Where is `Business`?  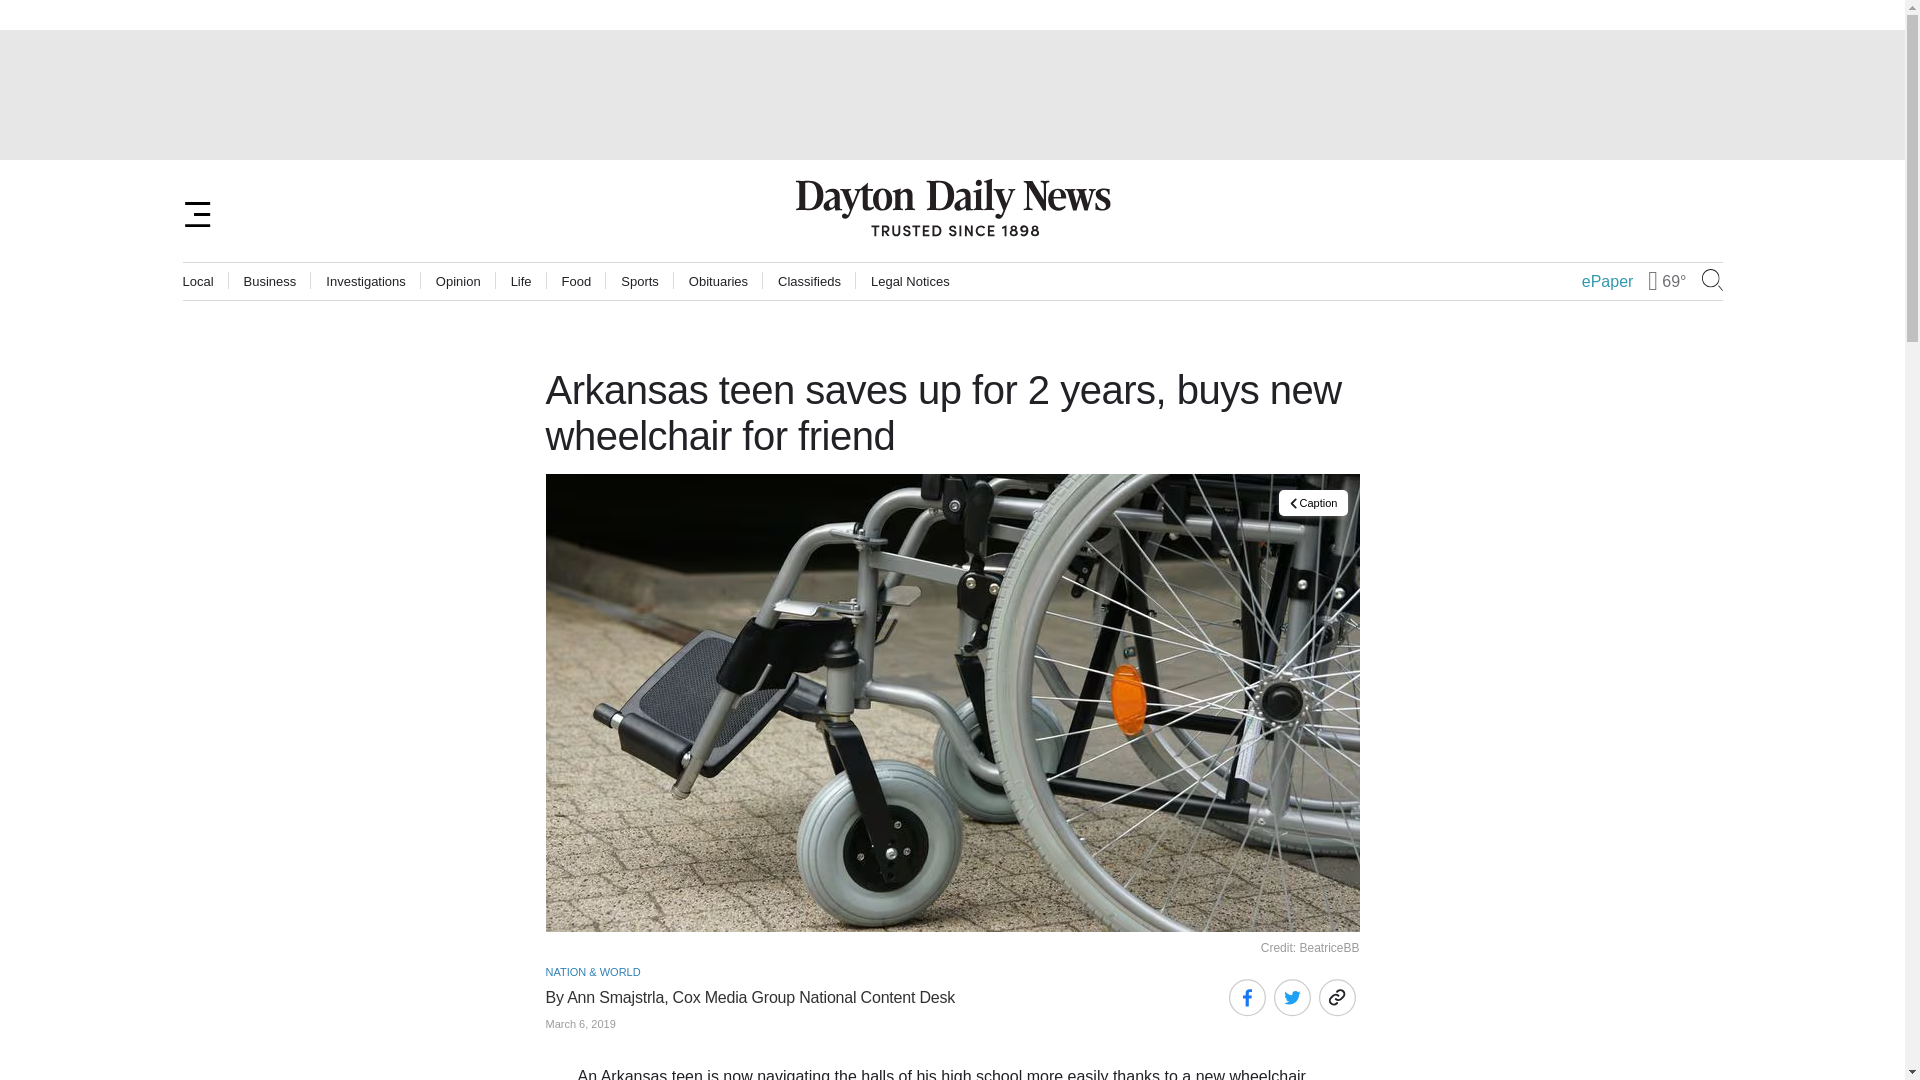
Business is located at coordinates (270, 282).